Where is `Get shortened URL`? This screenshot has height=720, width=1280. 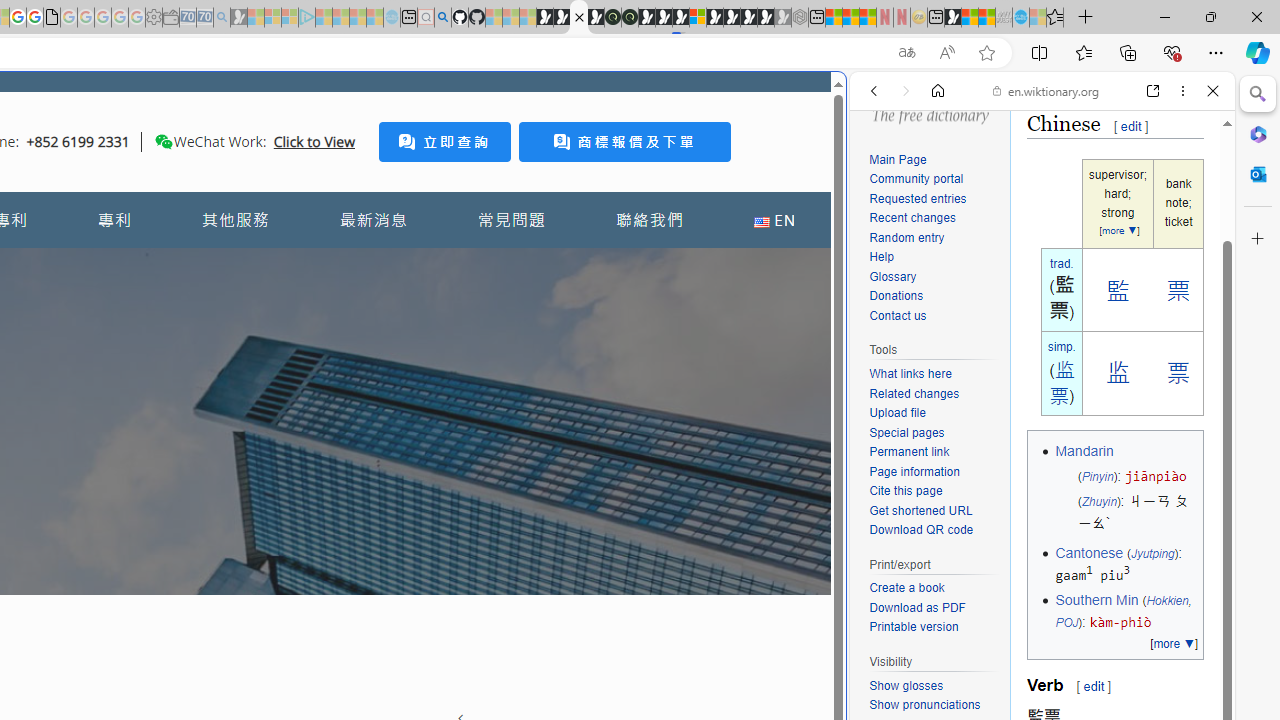 Get shortened URL is located at coordinates (934, 512).